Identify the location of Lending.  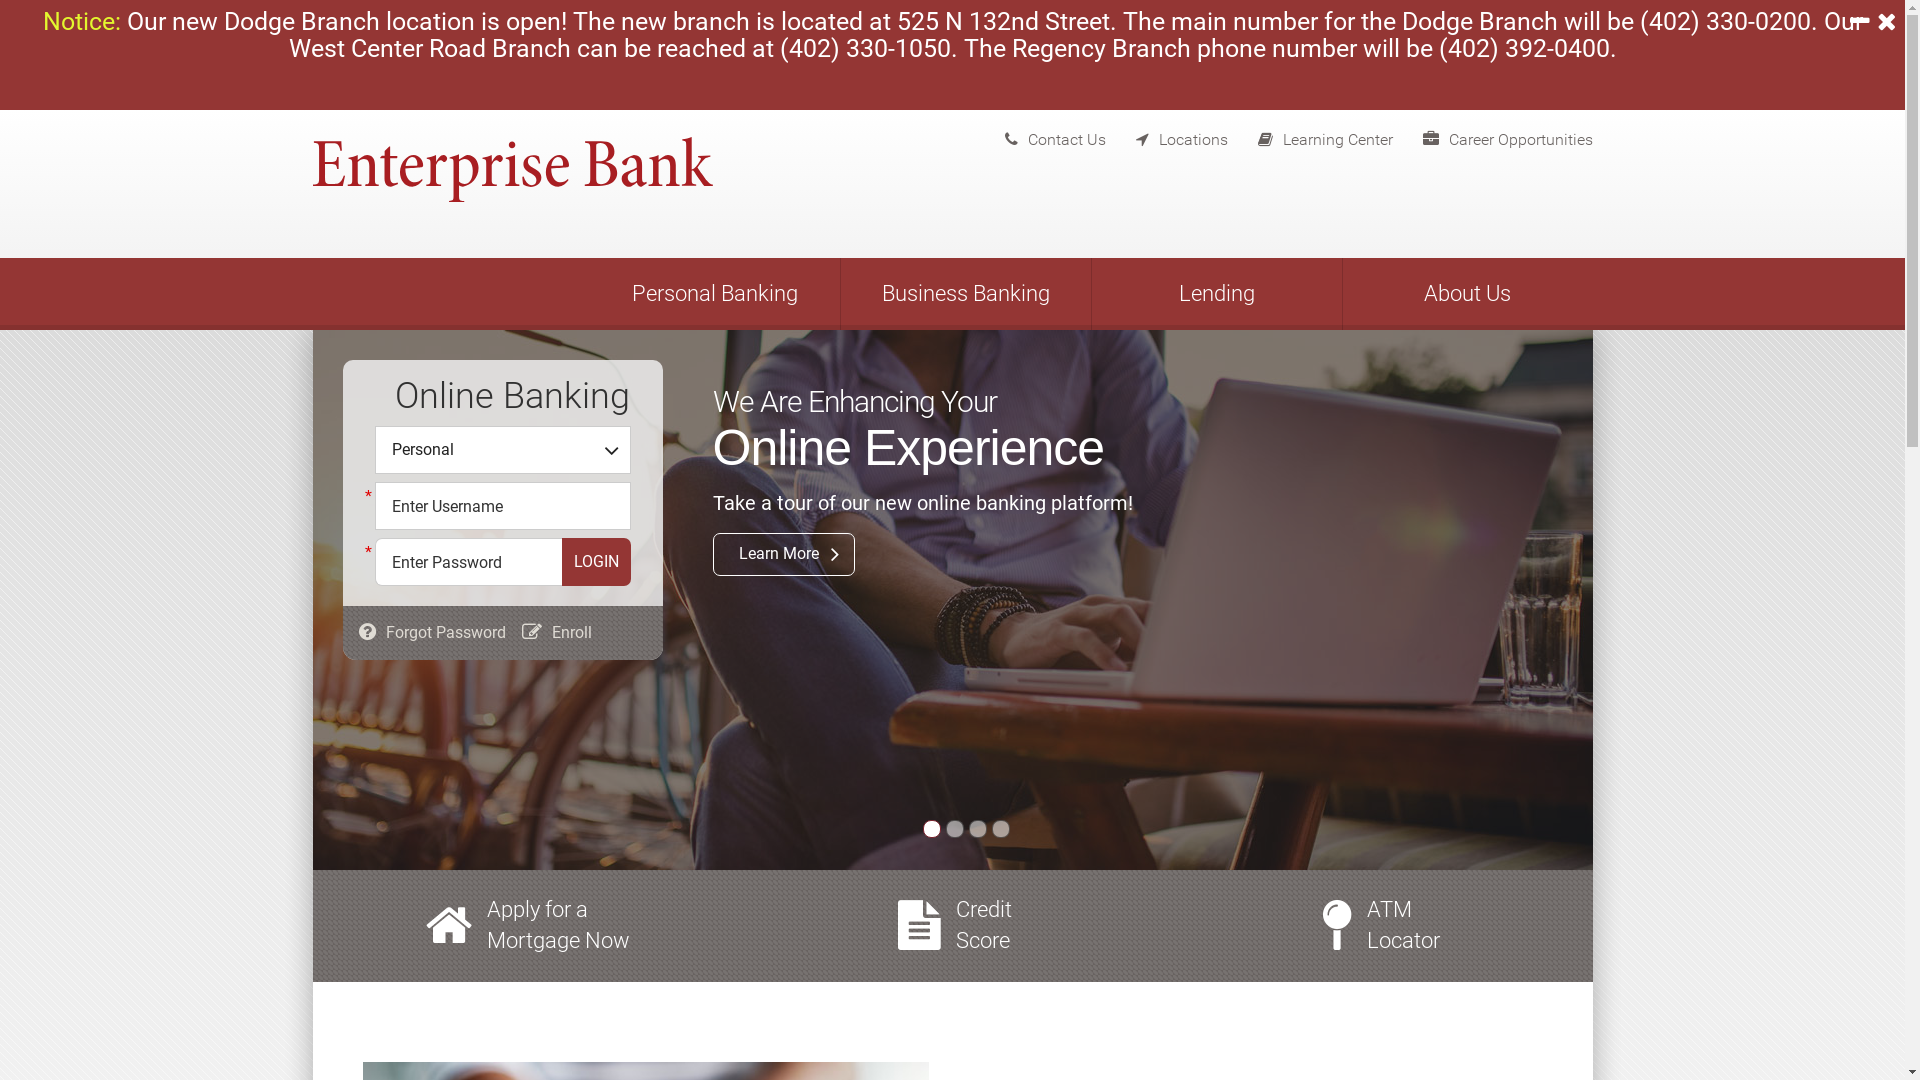
(1217, 294).